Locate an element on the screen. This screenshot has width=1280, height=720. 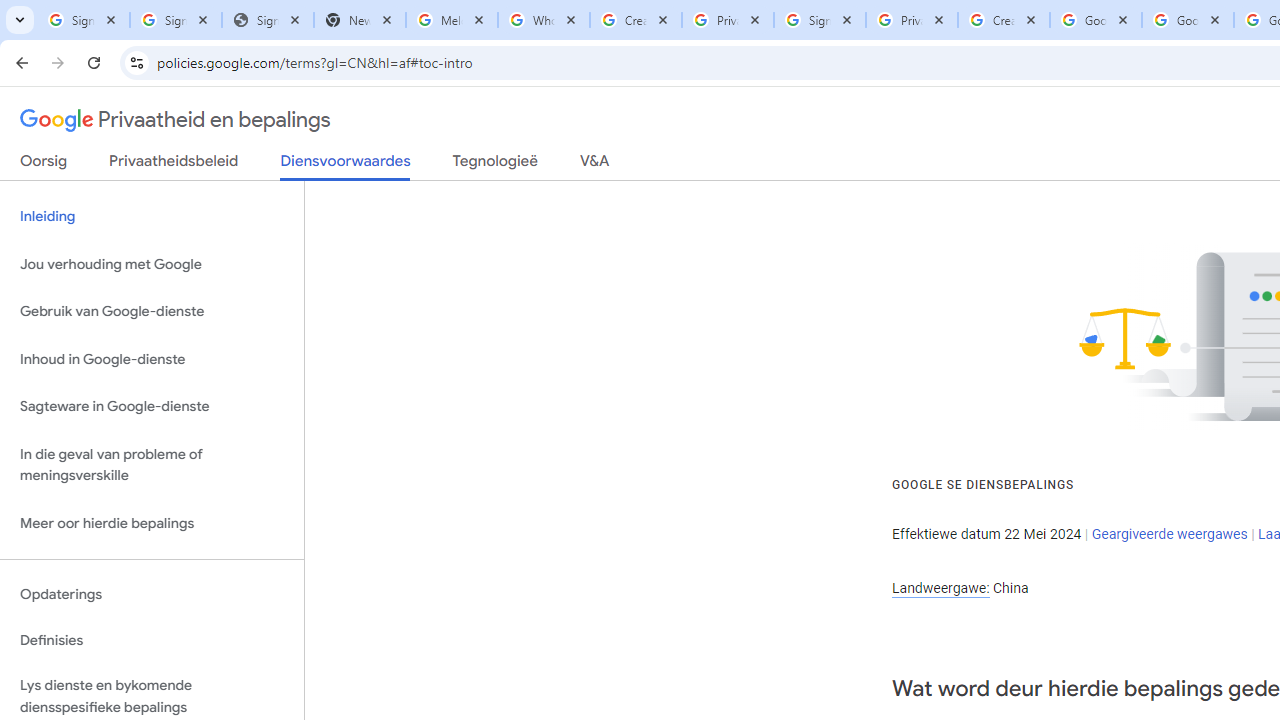
Diensvoorwaardes is located at coordinates (345, 166).